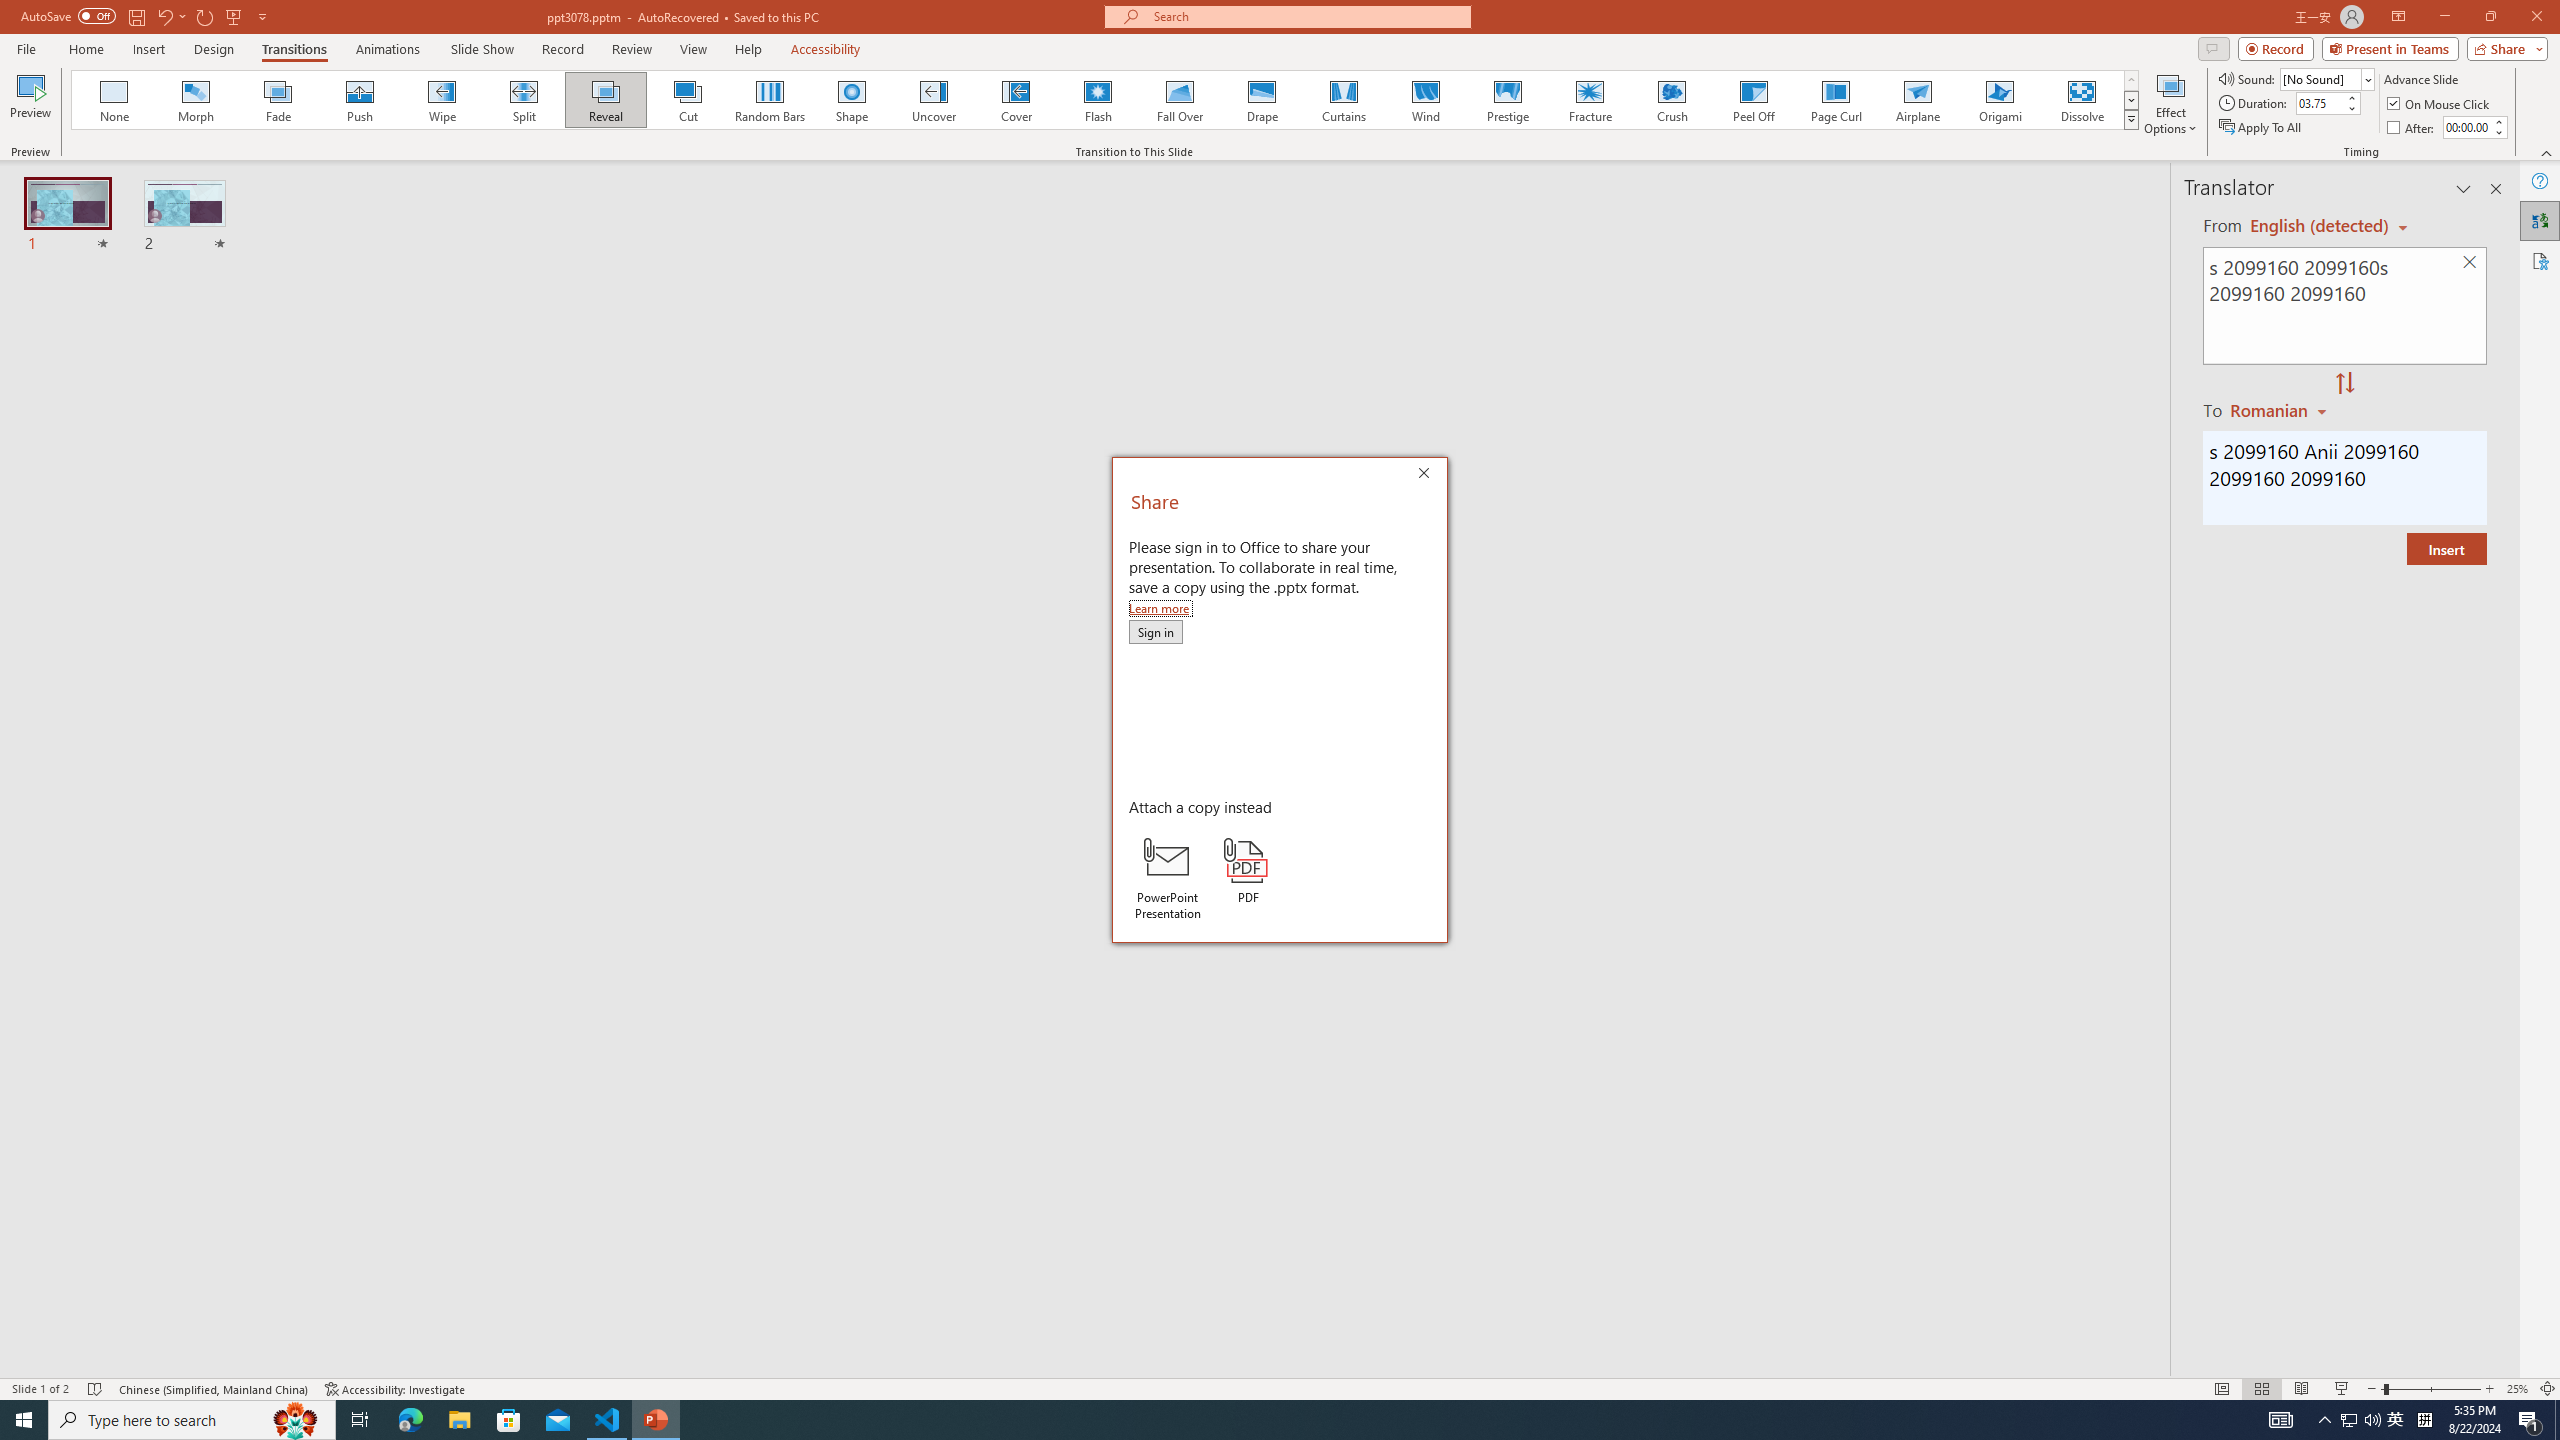 The width and height of the screenshot is (2560, 1440). I want to click on Action Center, 1 new notification, so click(2530, 1420).